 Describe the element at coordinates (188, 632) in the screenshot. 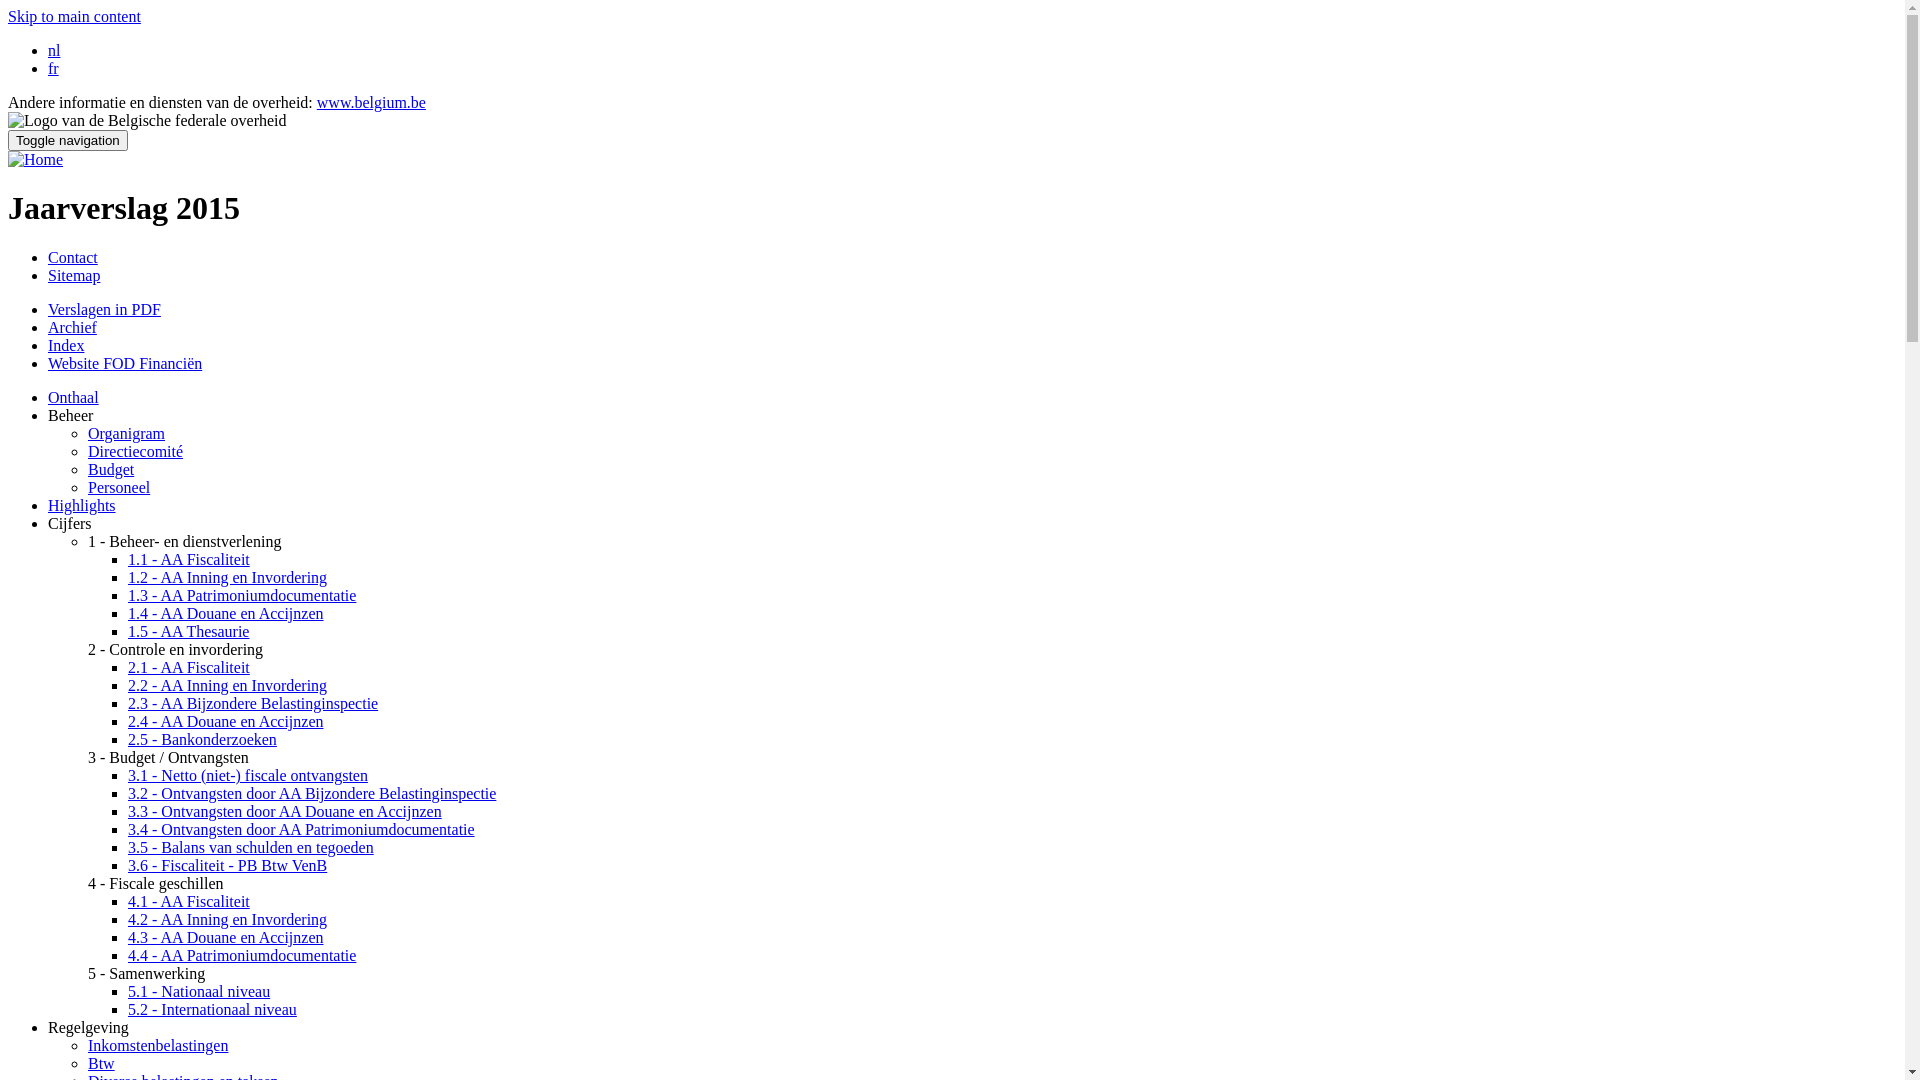

I see `1.5 - AA Thesaurie` at that location.